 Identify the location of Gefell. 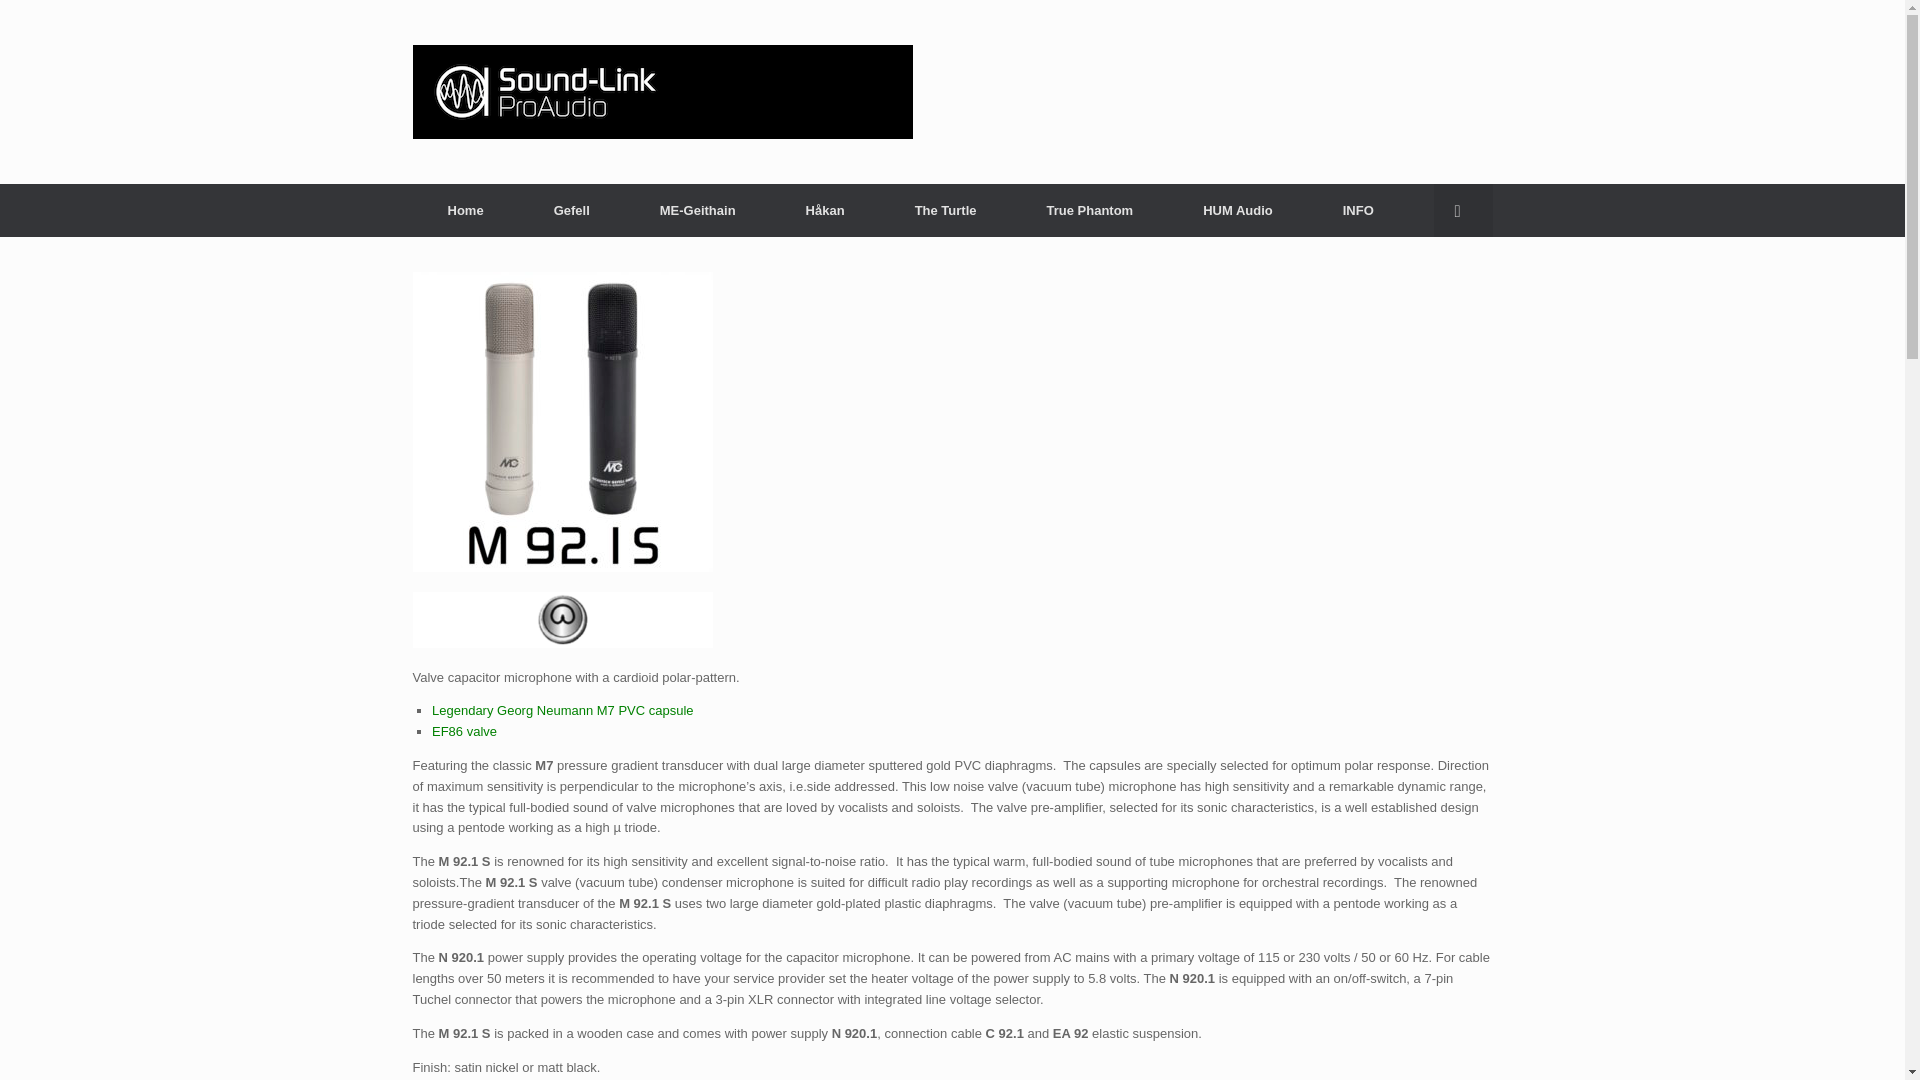
(572, 210).